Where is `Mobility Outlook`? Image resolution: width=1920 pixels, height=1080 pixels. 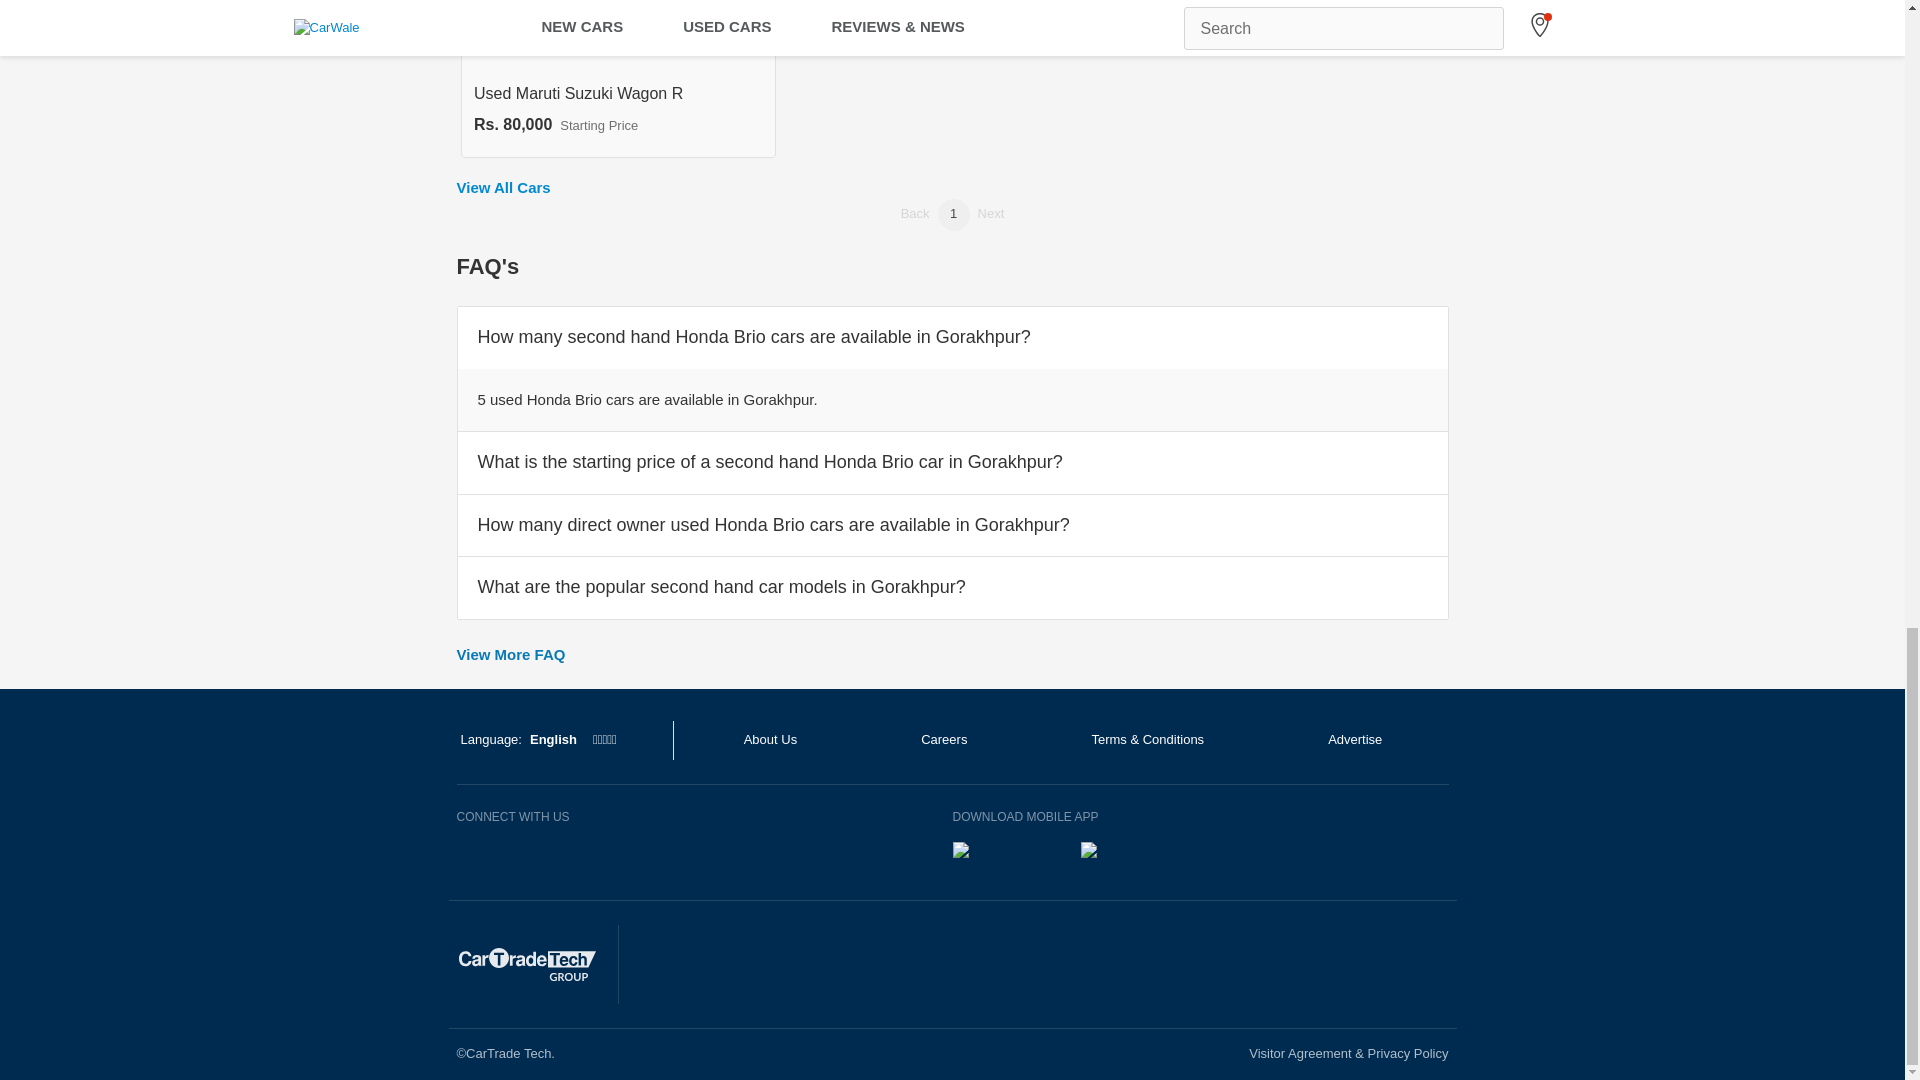
Mobility Outlook is located at coordinates (1109, 963).